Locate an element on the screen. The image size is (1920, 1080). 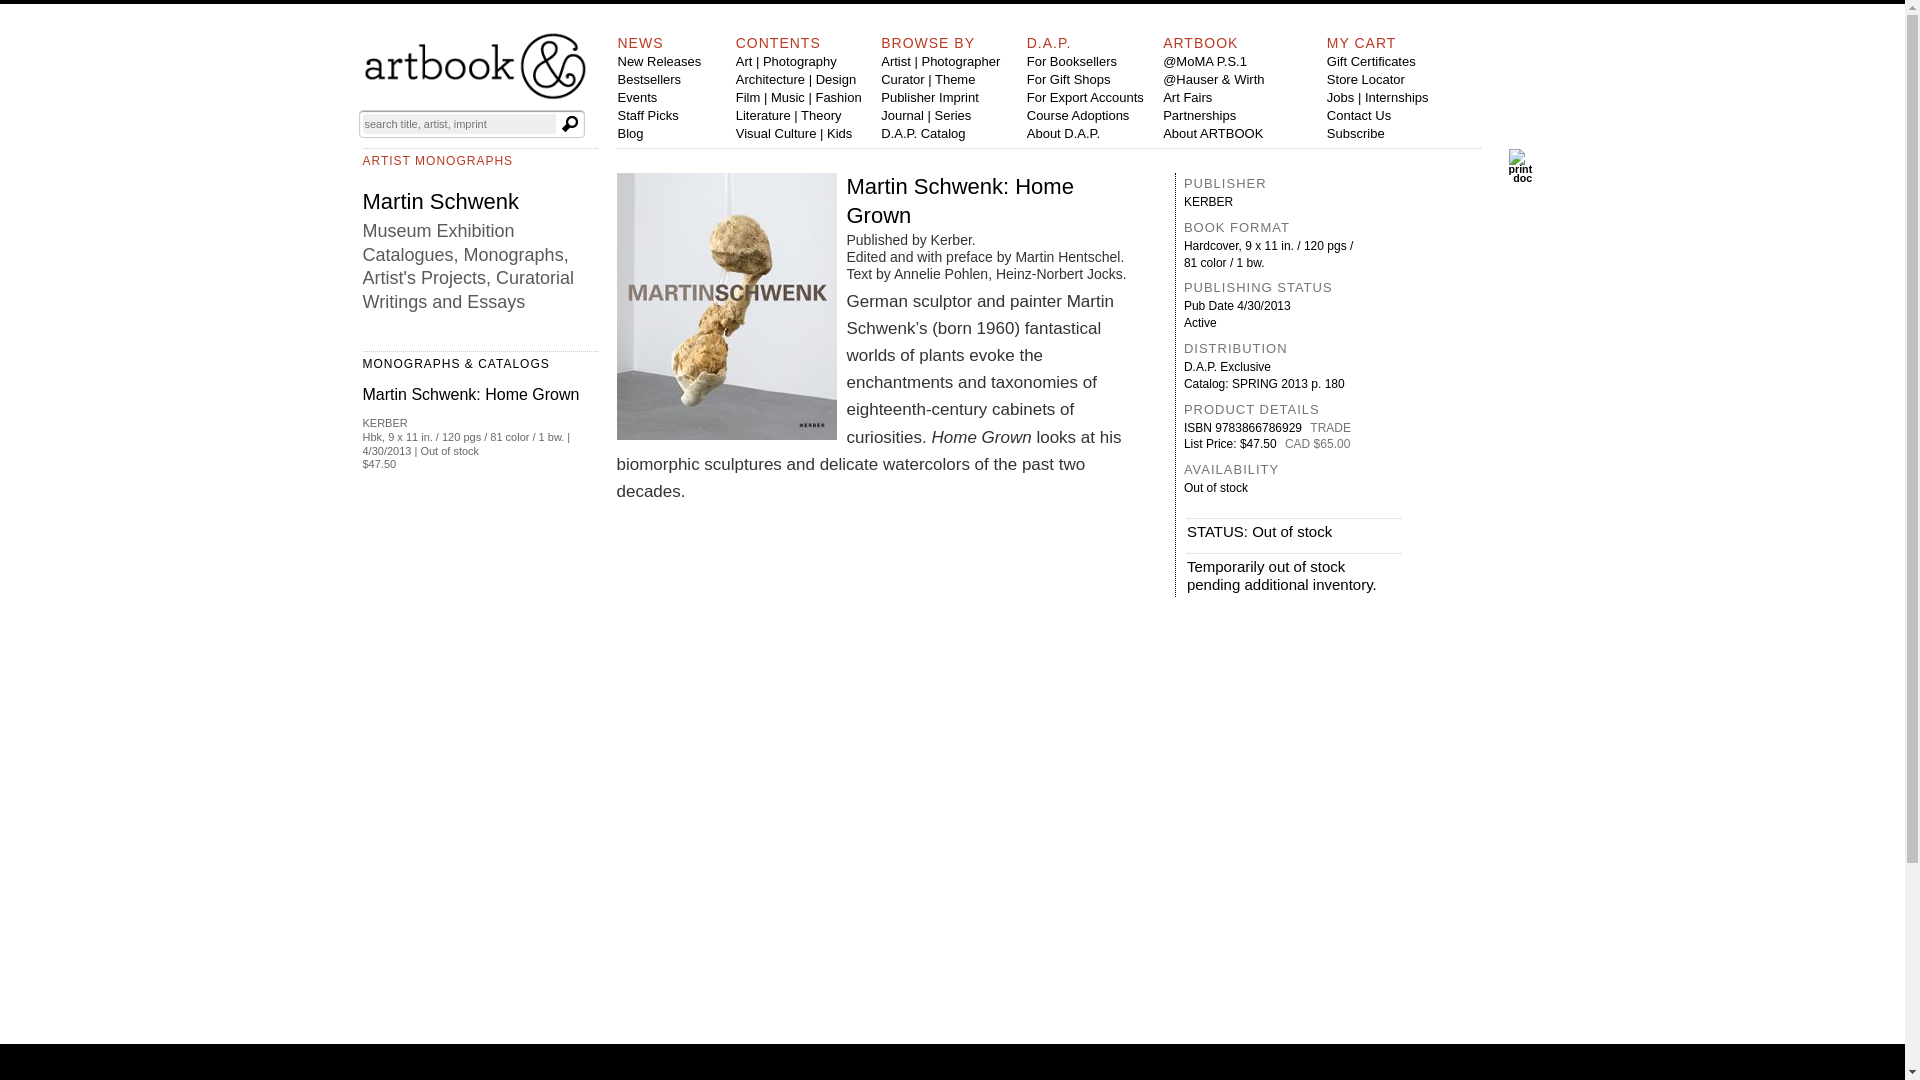
Art is located at coordinates (744, 62).